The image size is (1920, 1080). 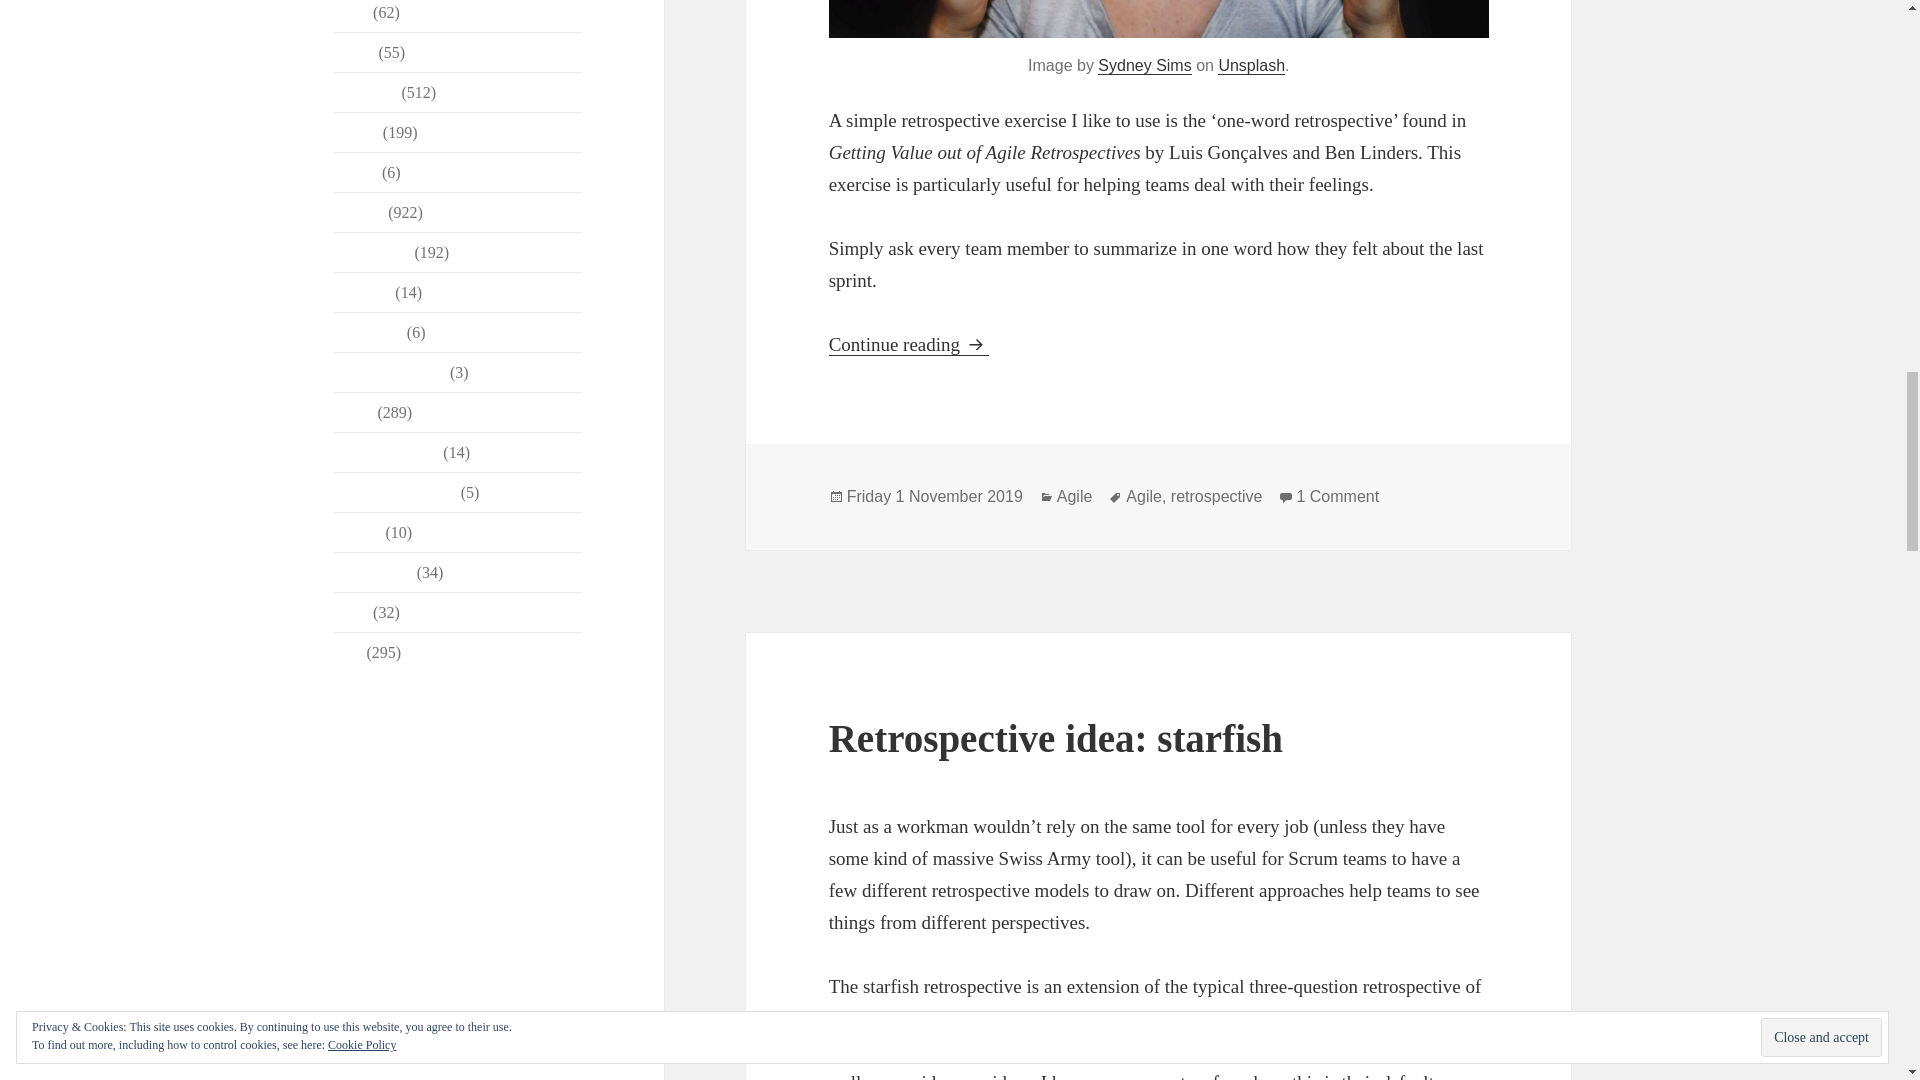 I want to click on Games, so click(x=356, y=172).